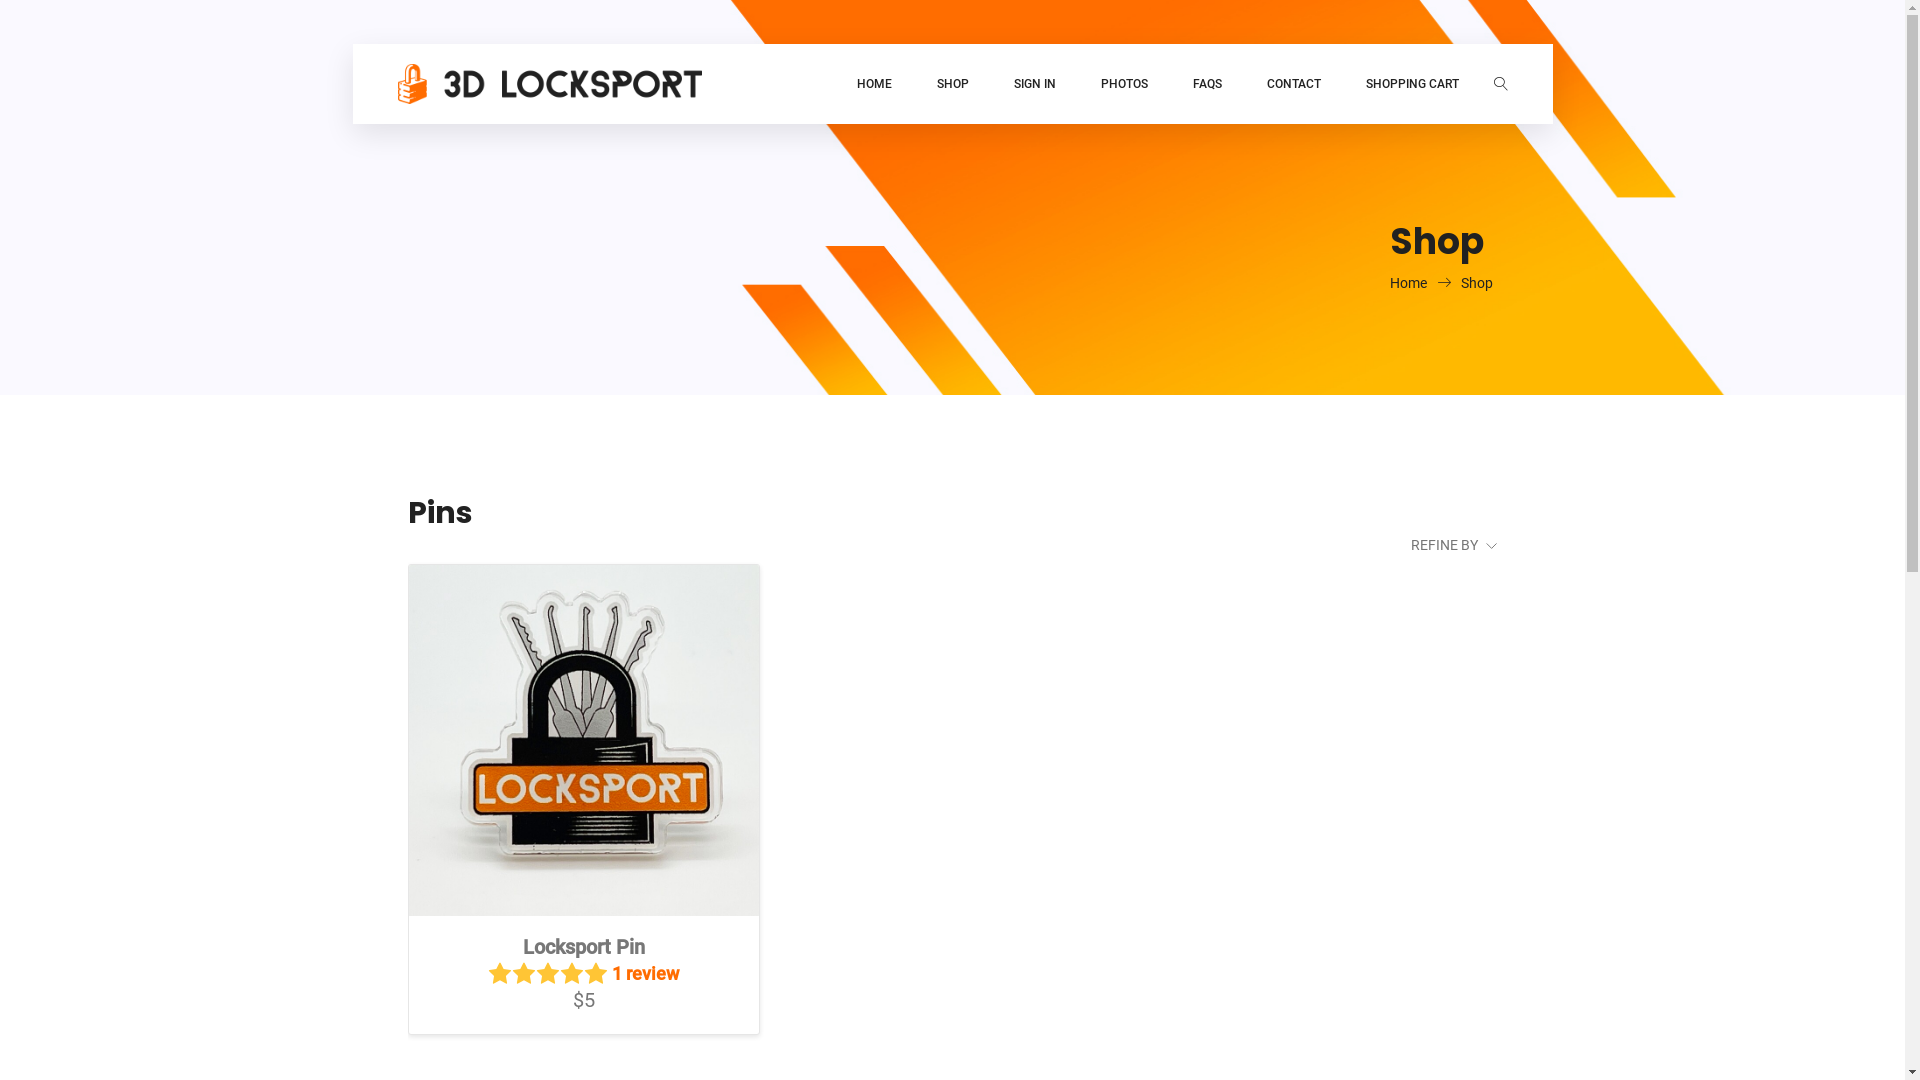 This screenshot has height=1080, width=1920. What do you see at coordinates (1426, 283) in the screenshot?
I see `Home` at bounding box center [1426, 283].